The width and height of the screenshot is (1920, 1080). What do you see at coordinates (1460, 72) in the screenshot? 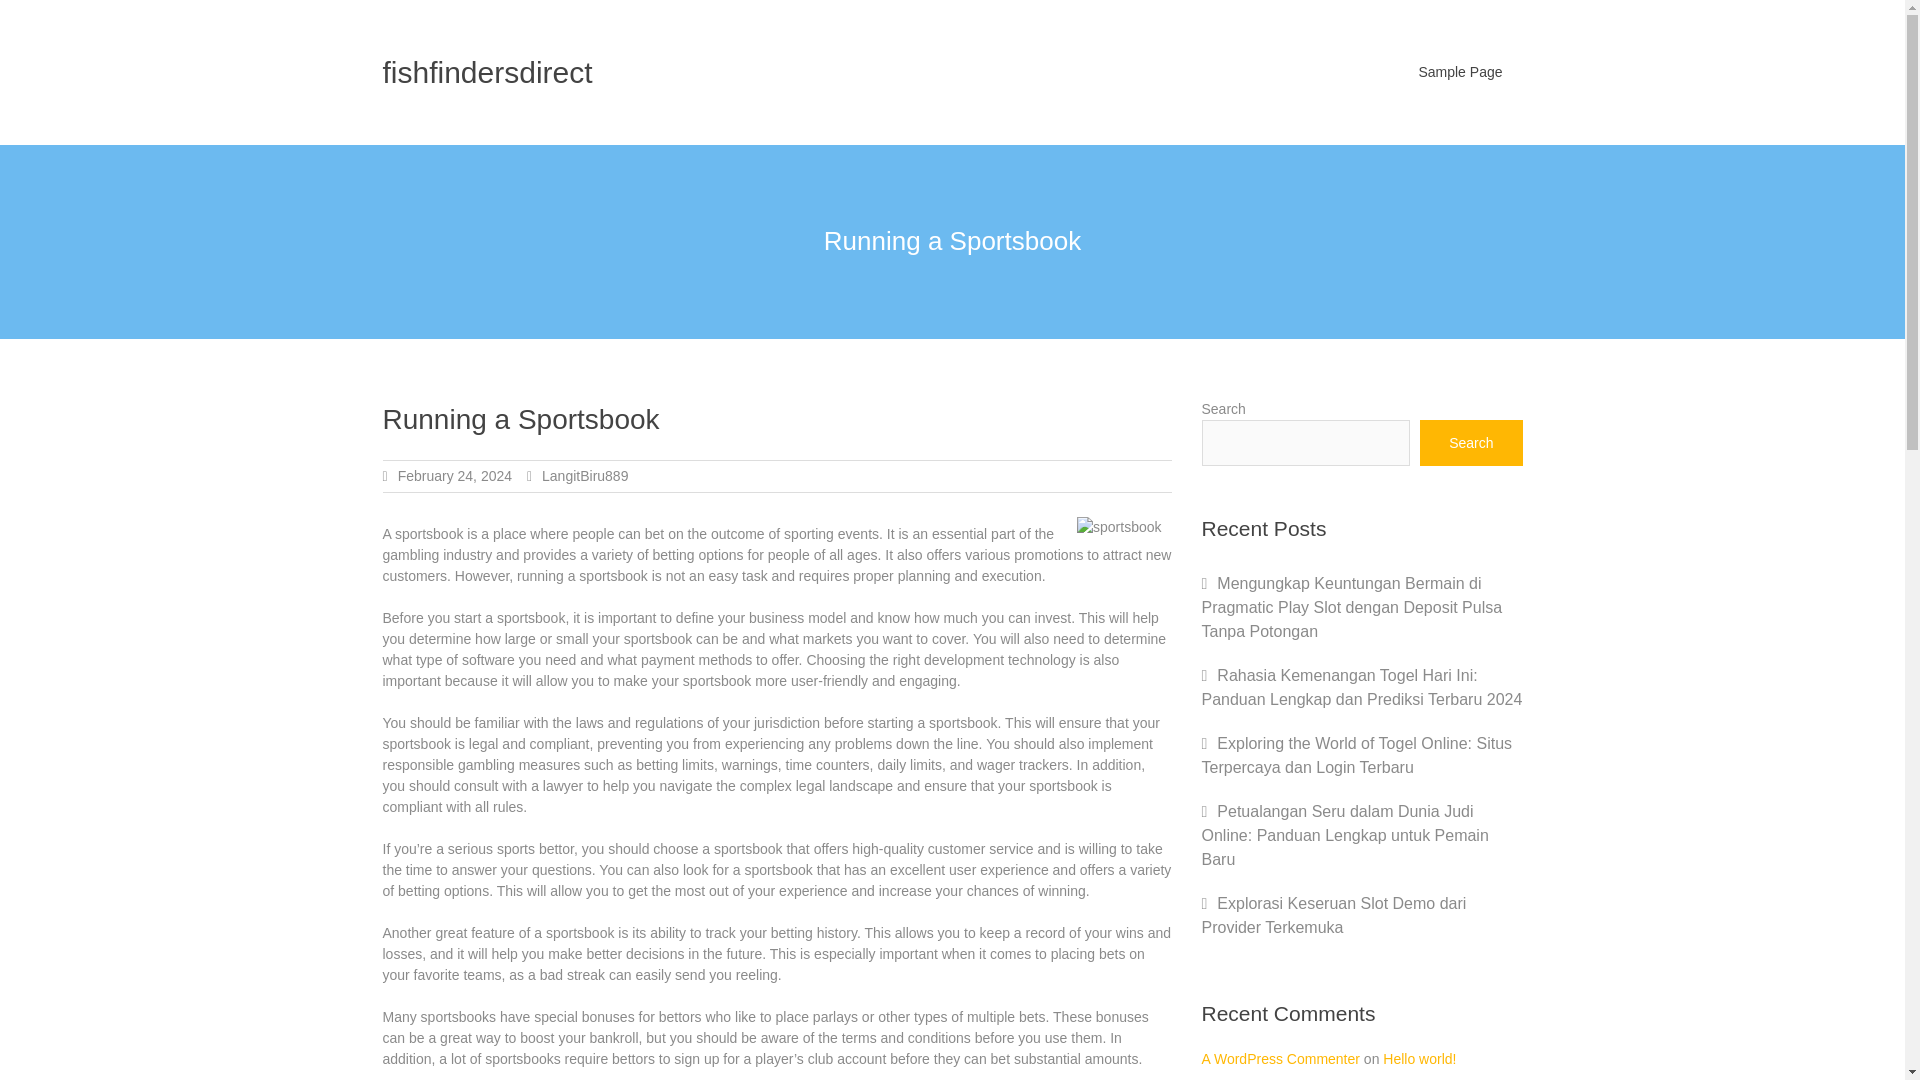
I see `Sample Page` at bounding box center [1460, 72].